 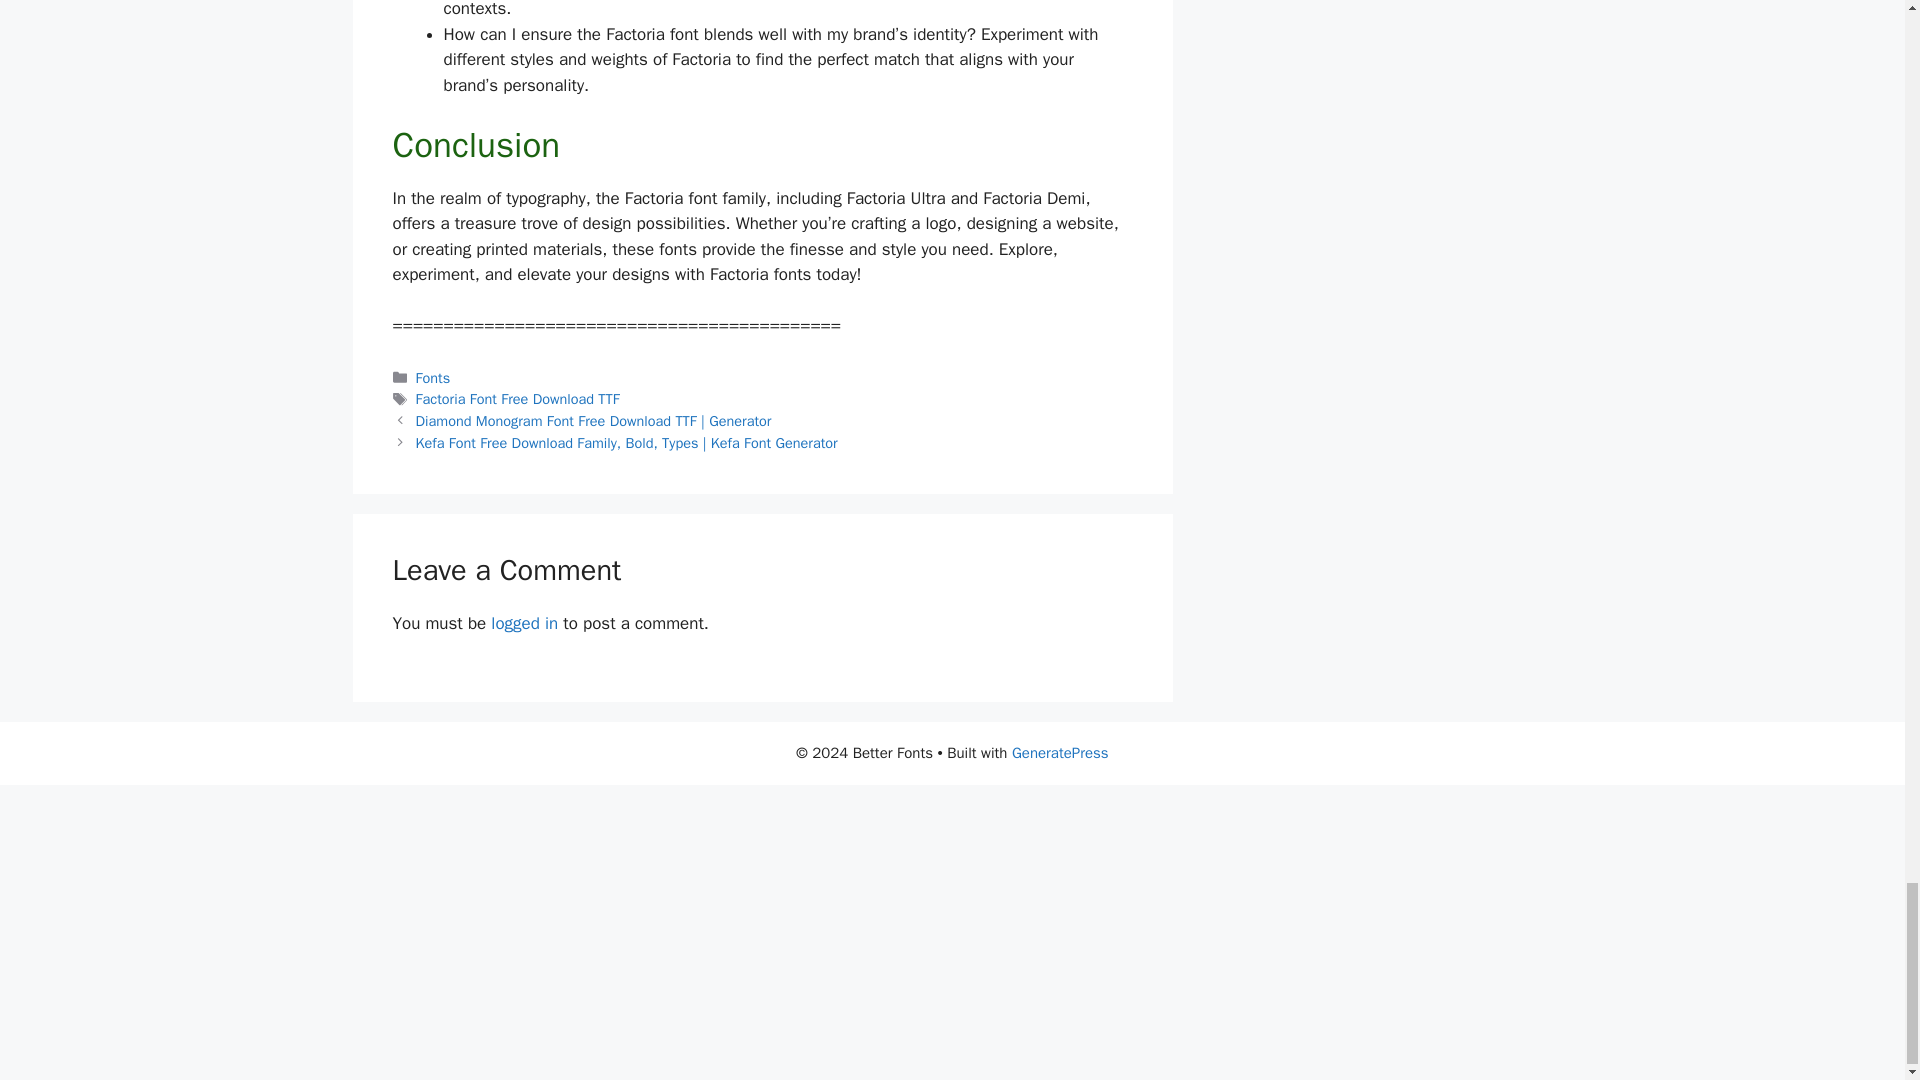 What do you see at coordinates (518, 398) in the screenshot?
I see `Factoria Font Free Download TTF` at bounding box center [518, 398].